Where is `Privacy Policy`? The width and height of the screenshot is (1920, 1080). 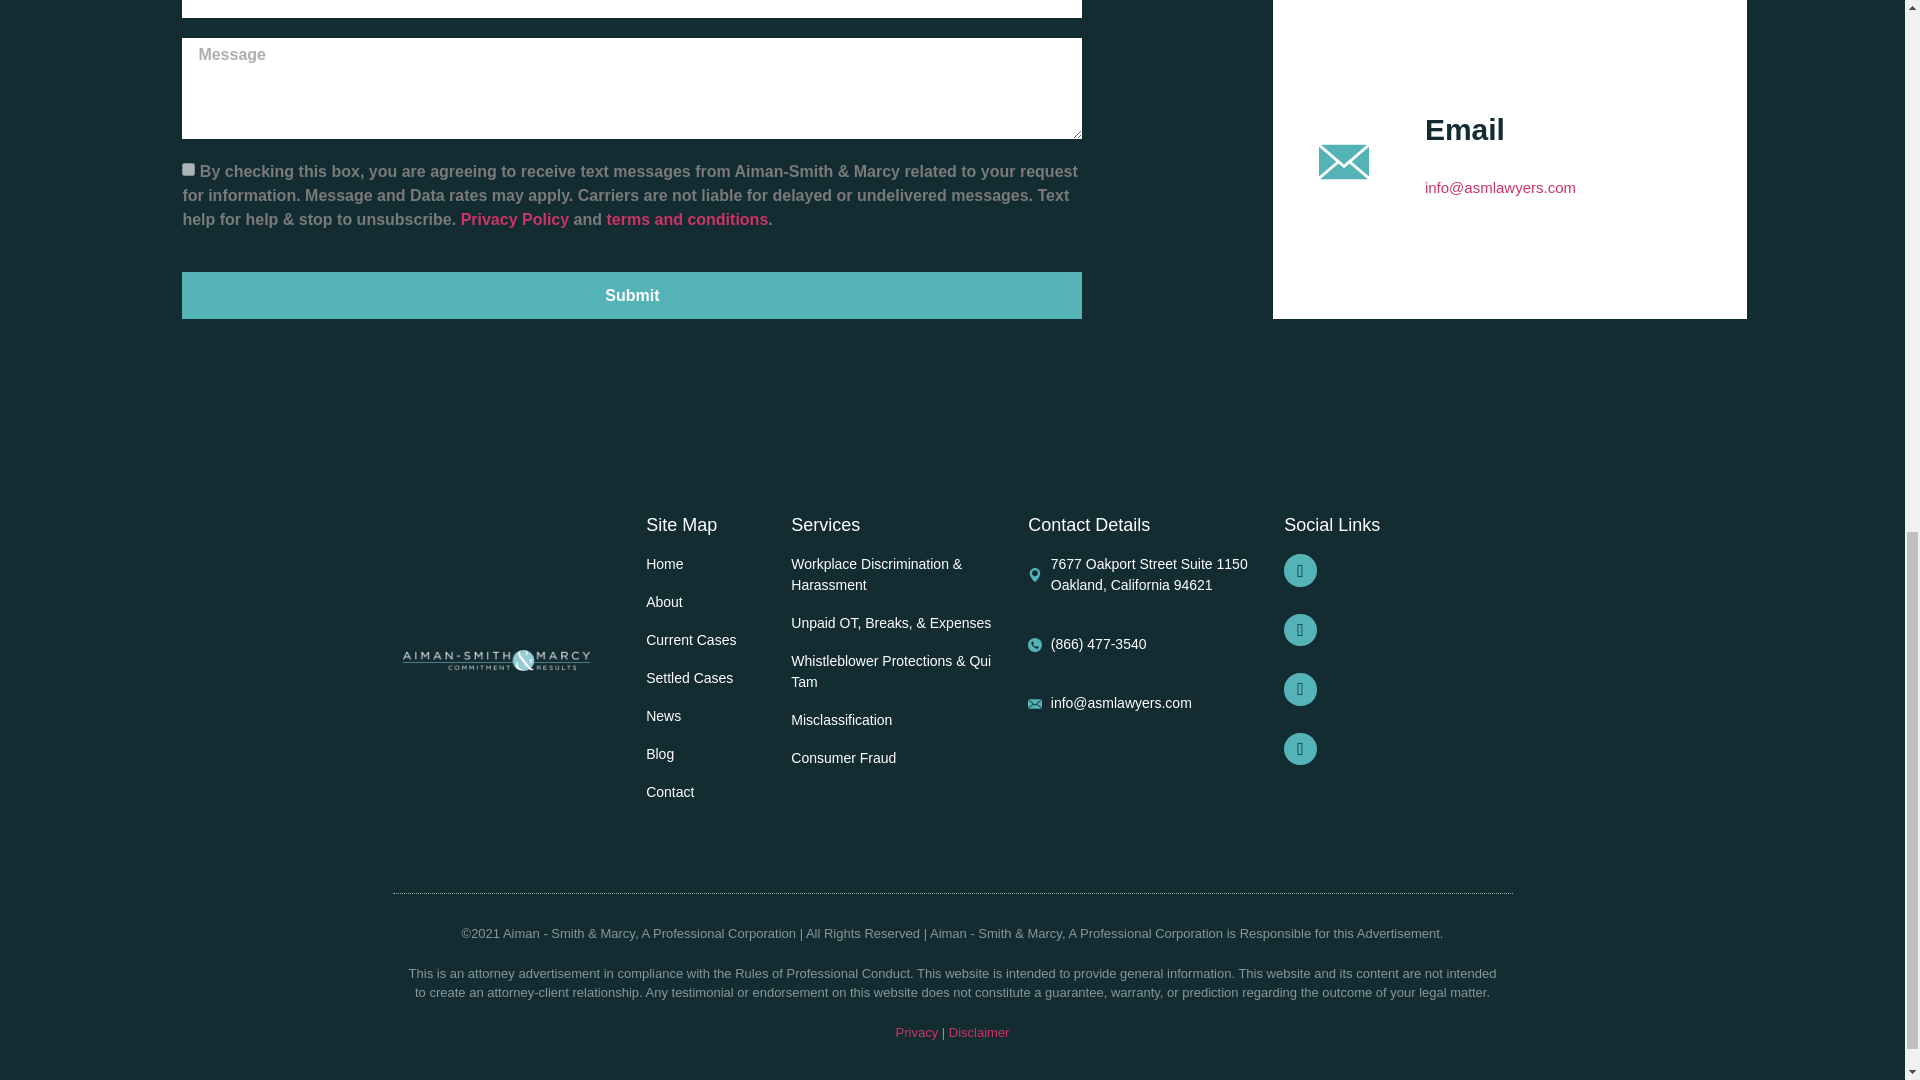
Privacy Policy is located at coordinates (517, 218).